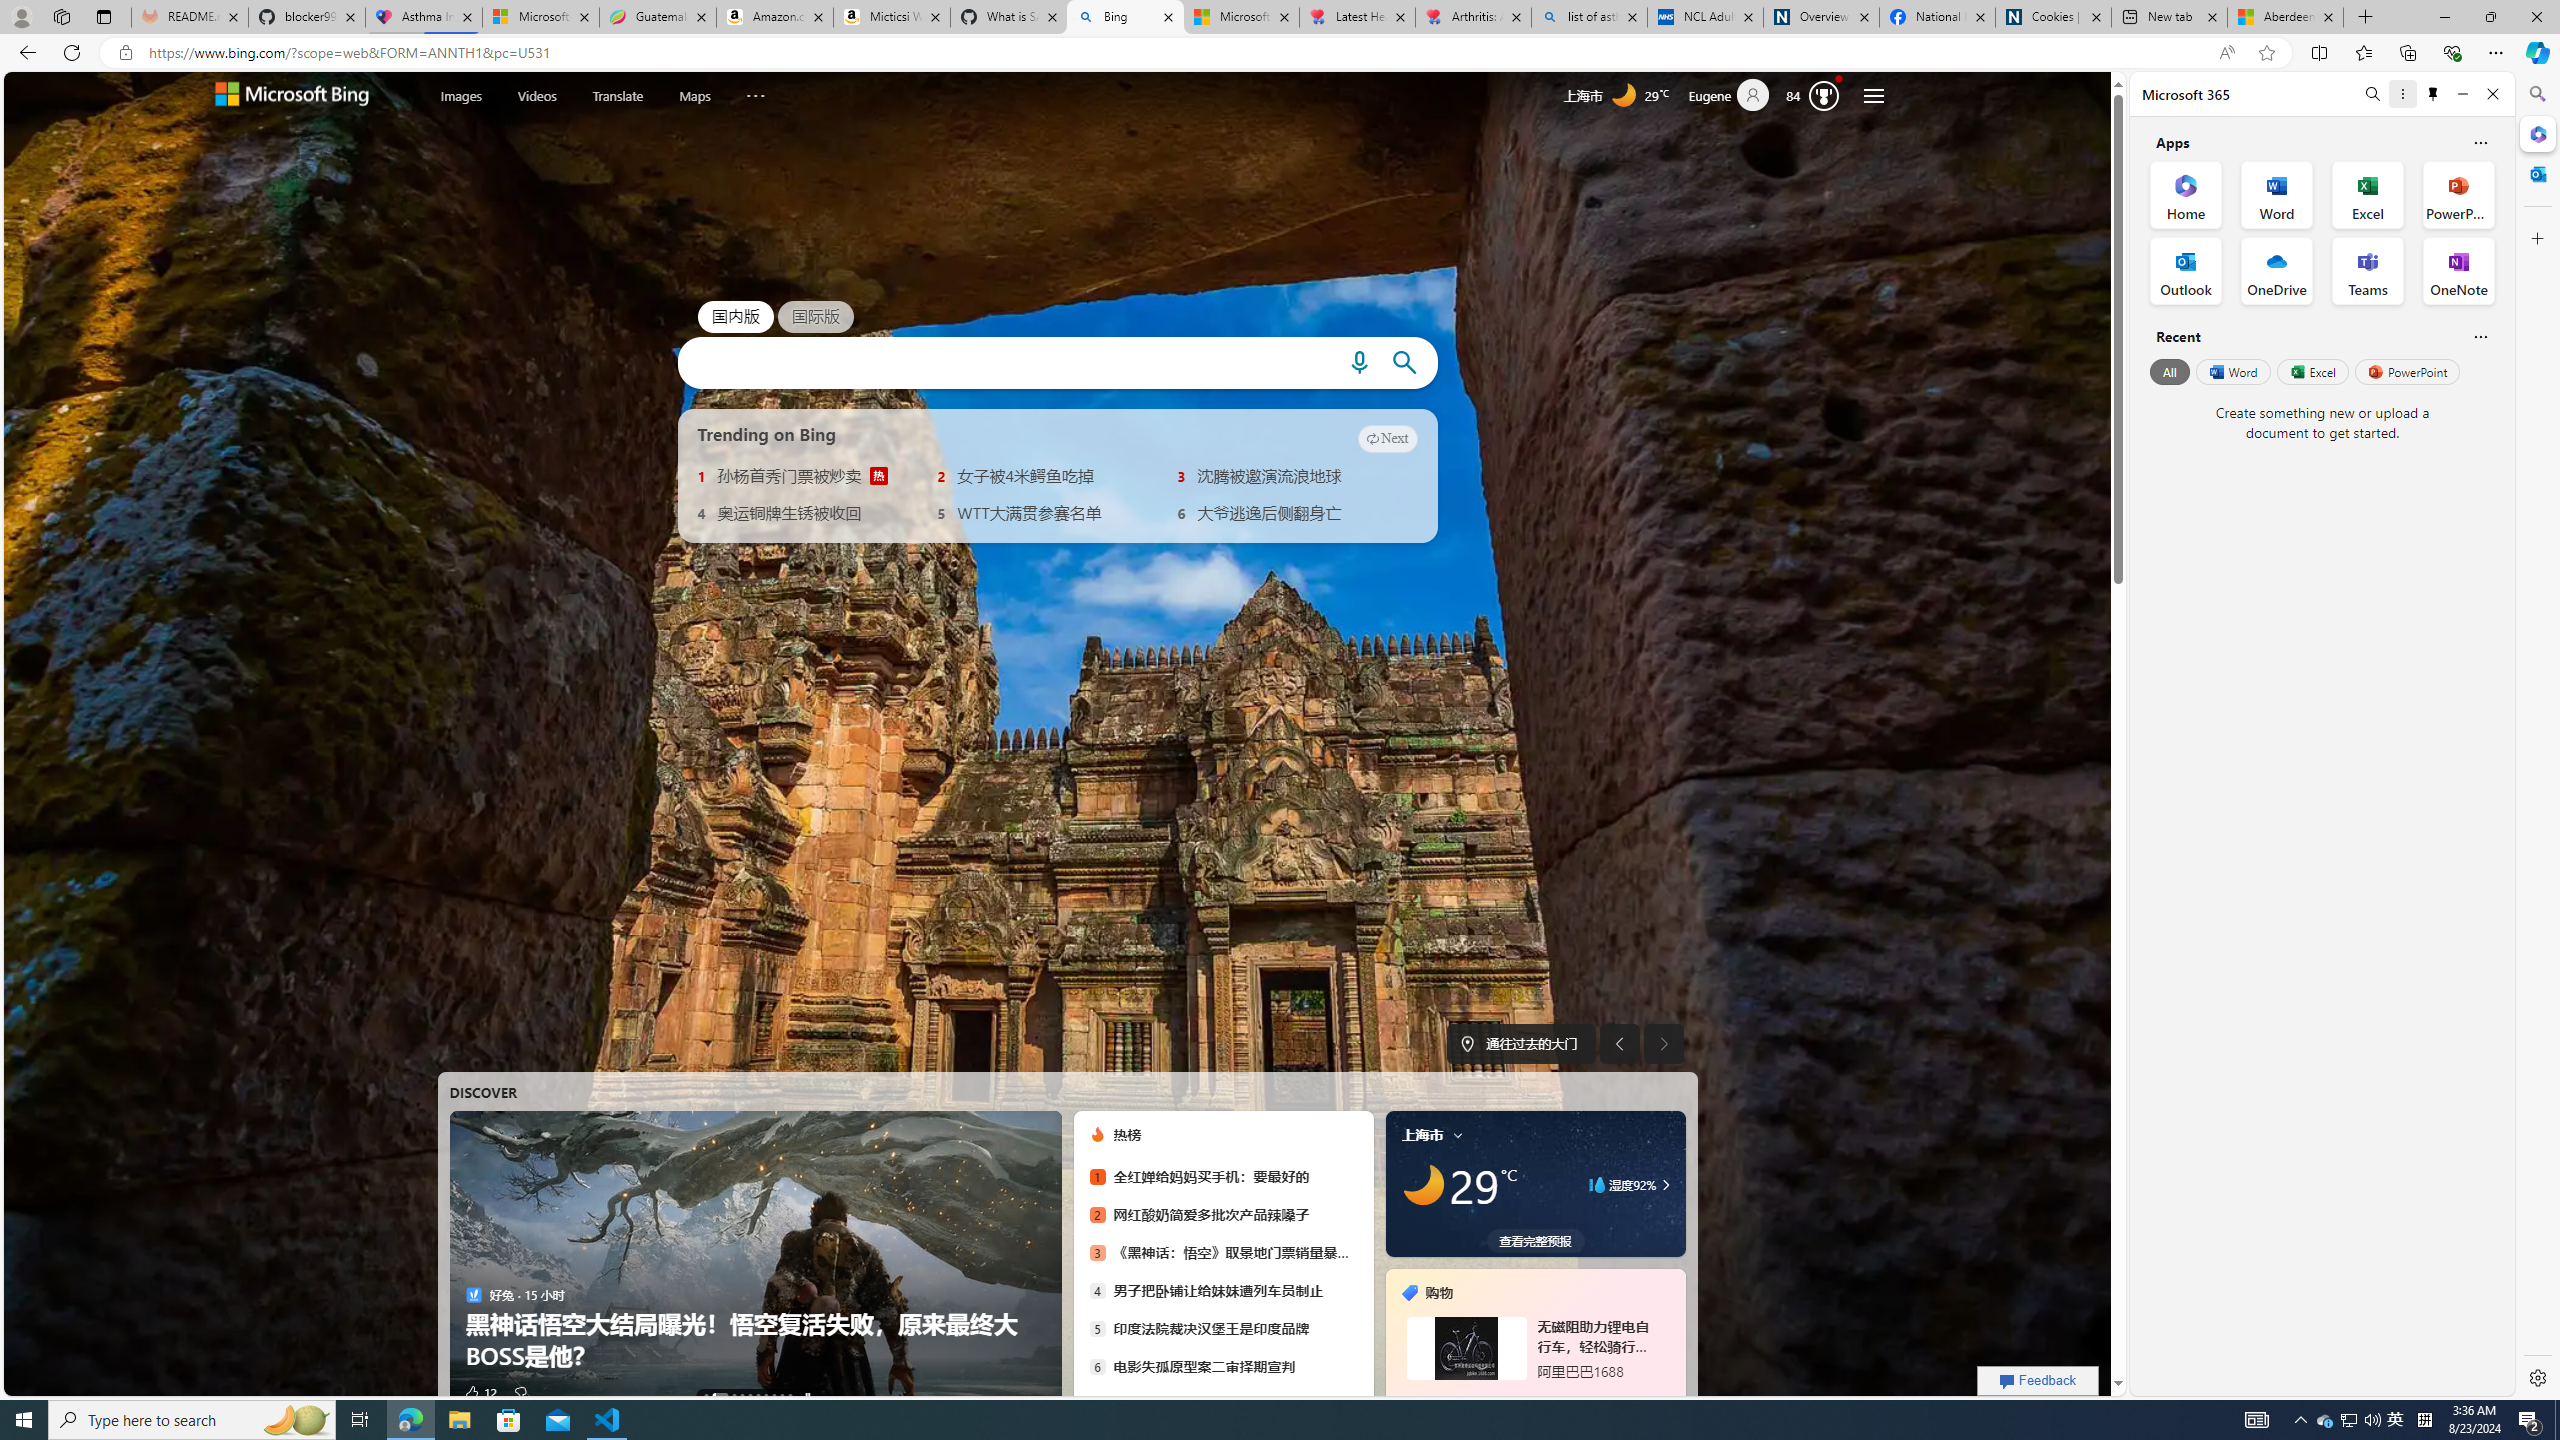  Describe the element at coordinates (1358, 362) in the screenshot. I see `Search using voice` at that location.